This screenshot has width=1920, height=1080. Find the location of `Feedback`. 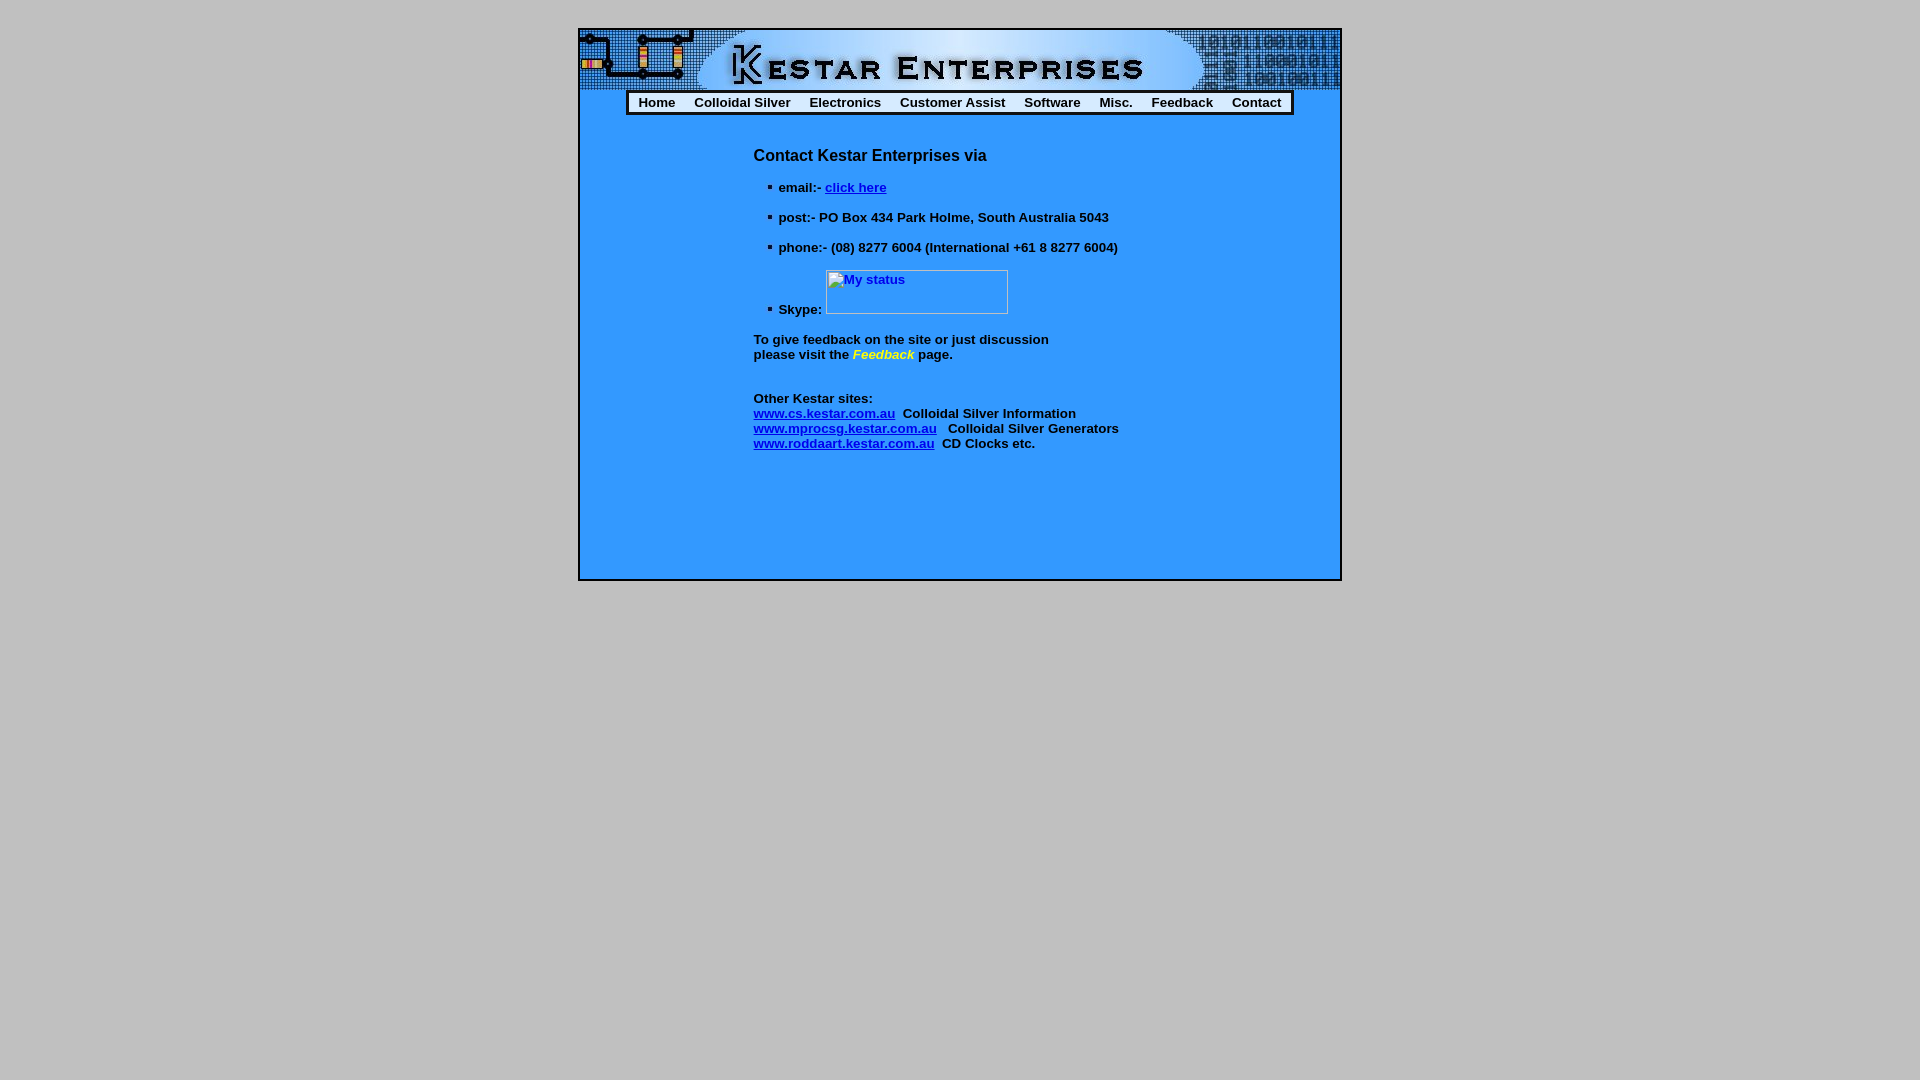

Feedback is located at coordinates (884, 354).